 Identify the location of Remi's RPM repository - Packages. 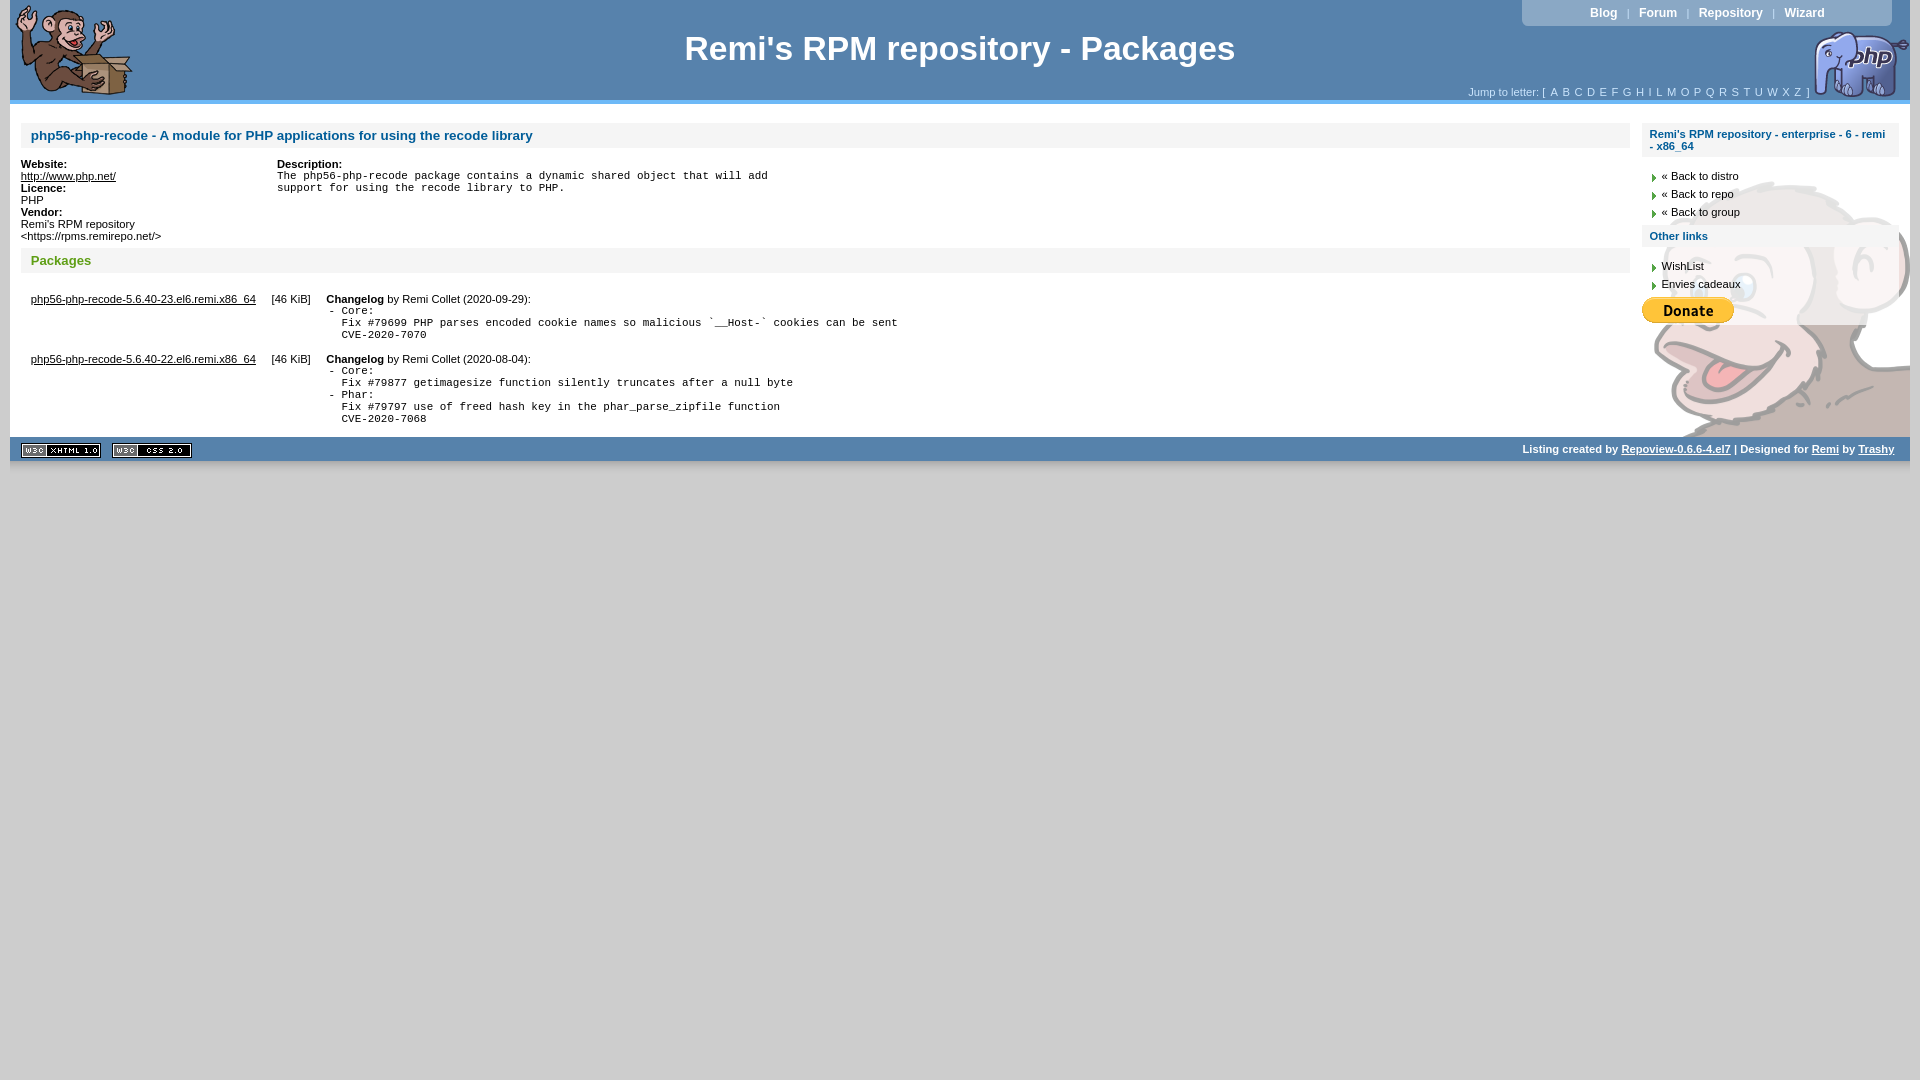
(960, 48).